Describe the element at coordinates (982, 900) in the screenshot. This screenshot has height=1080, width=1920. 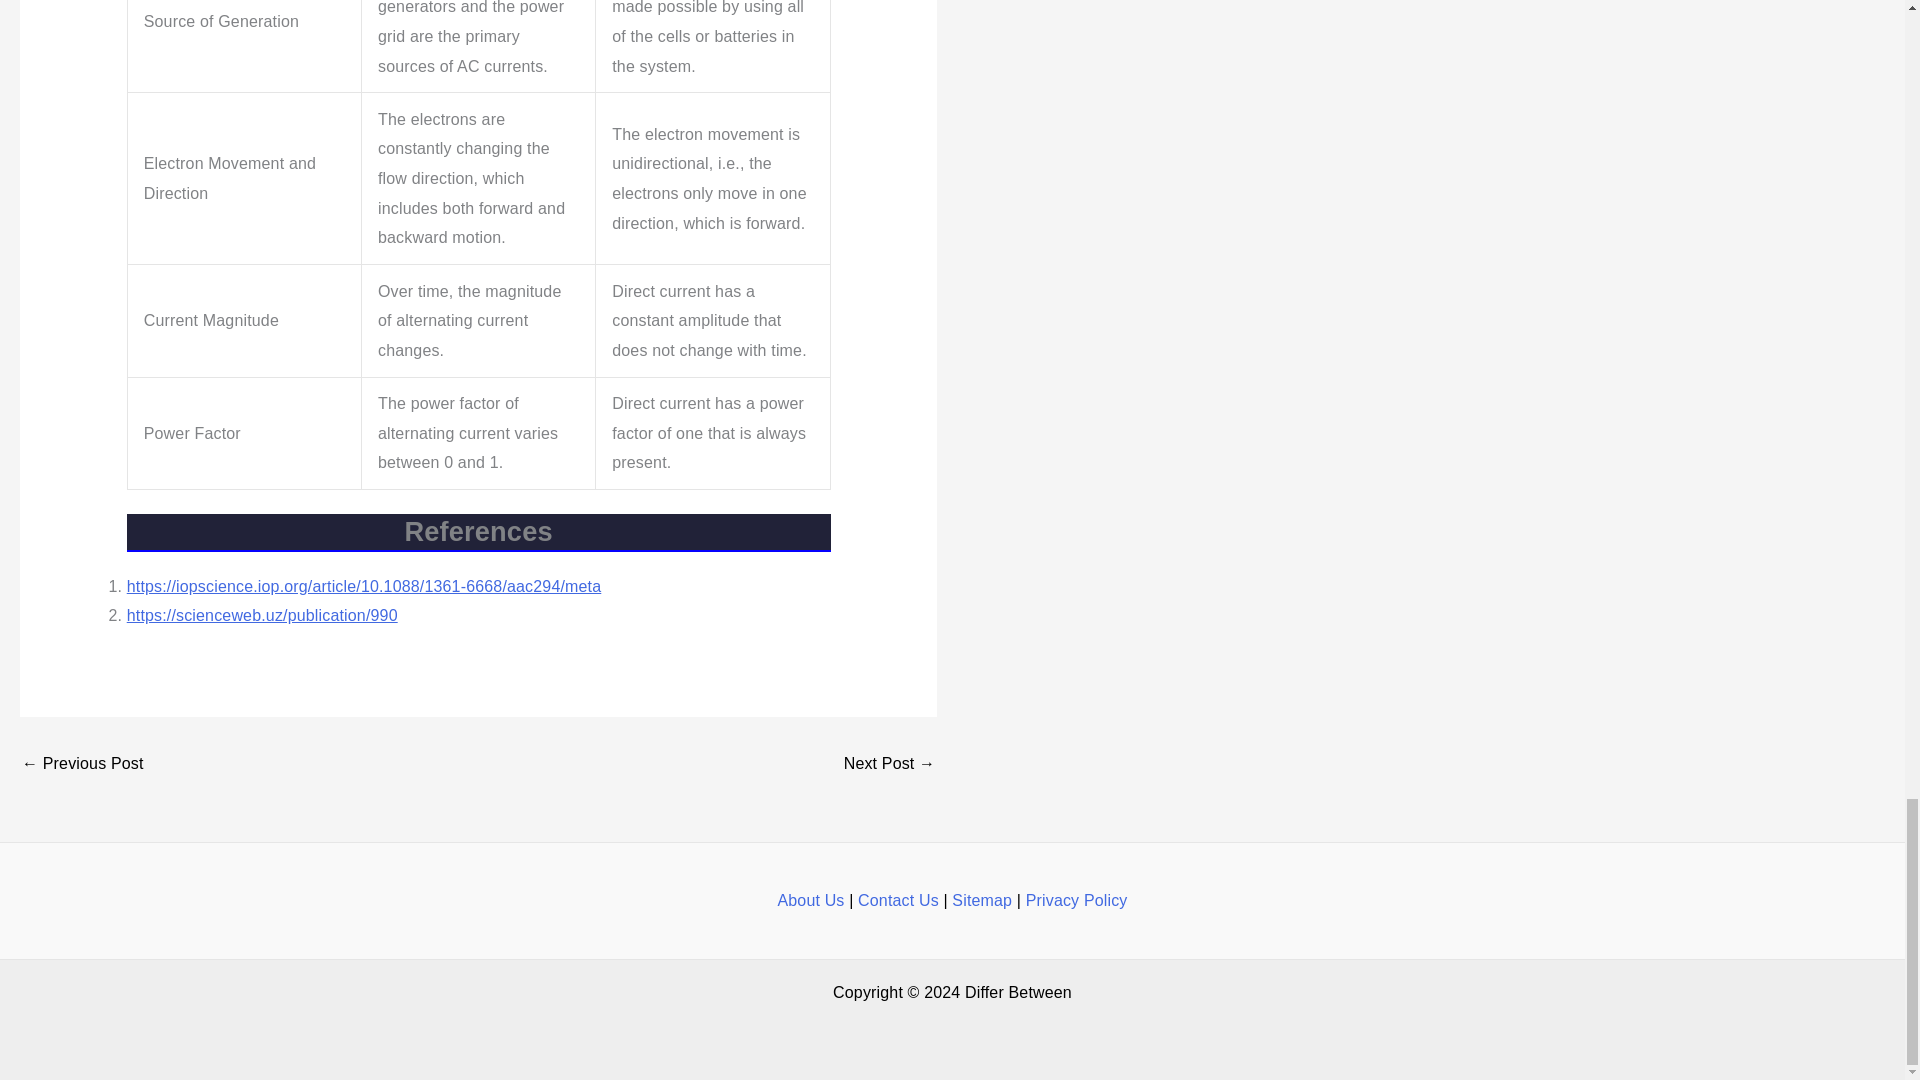
I see `Sitemap` at that location.